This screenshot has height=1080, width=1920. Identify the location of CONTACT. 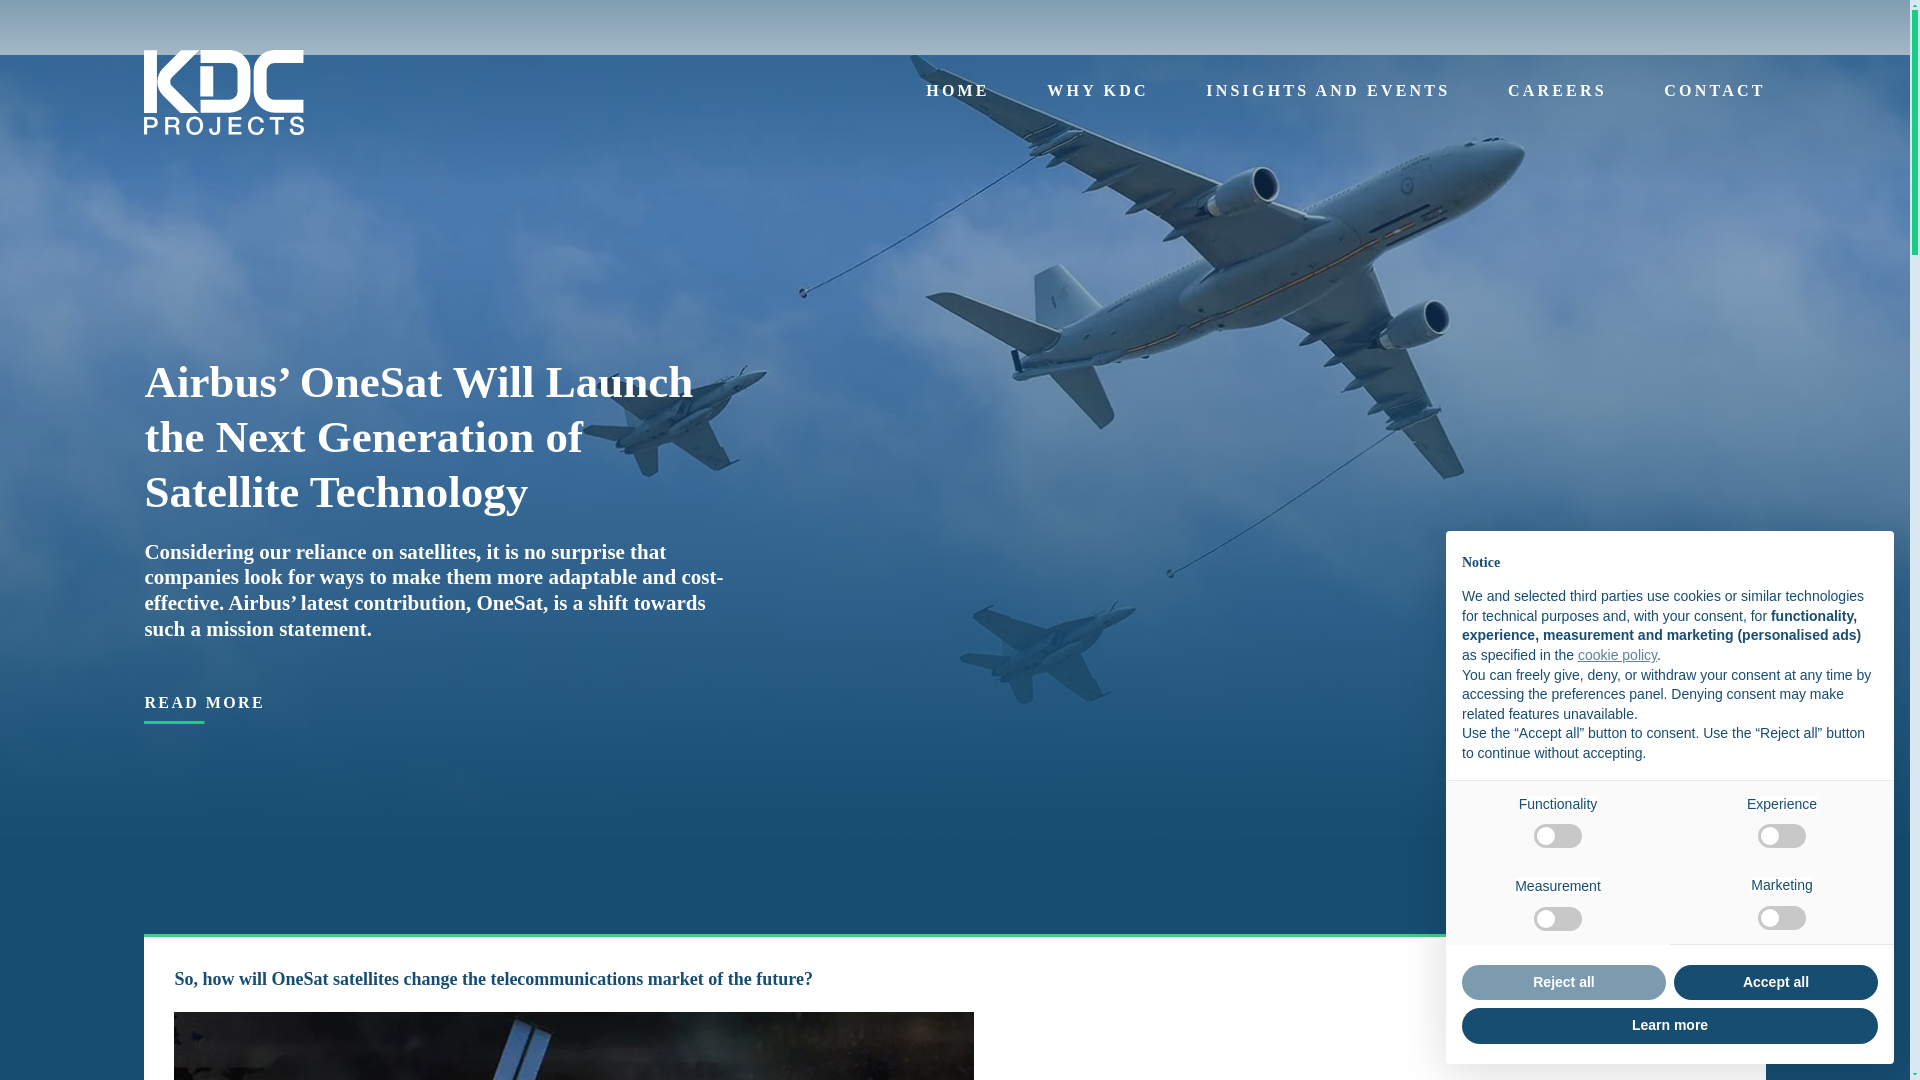
(1714, 92).